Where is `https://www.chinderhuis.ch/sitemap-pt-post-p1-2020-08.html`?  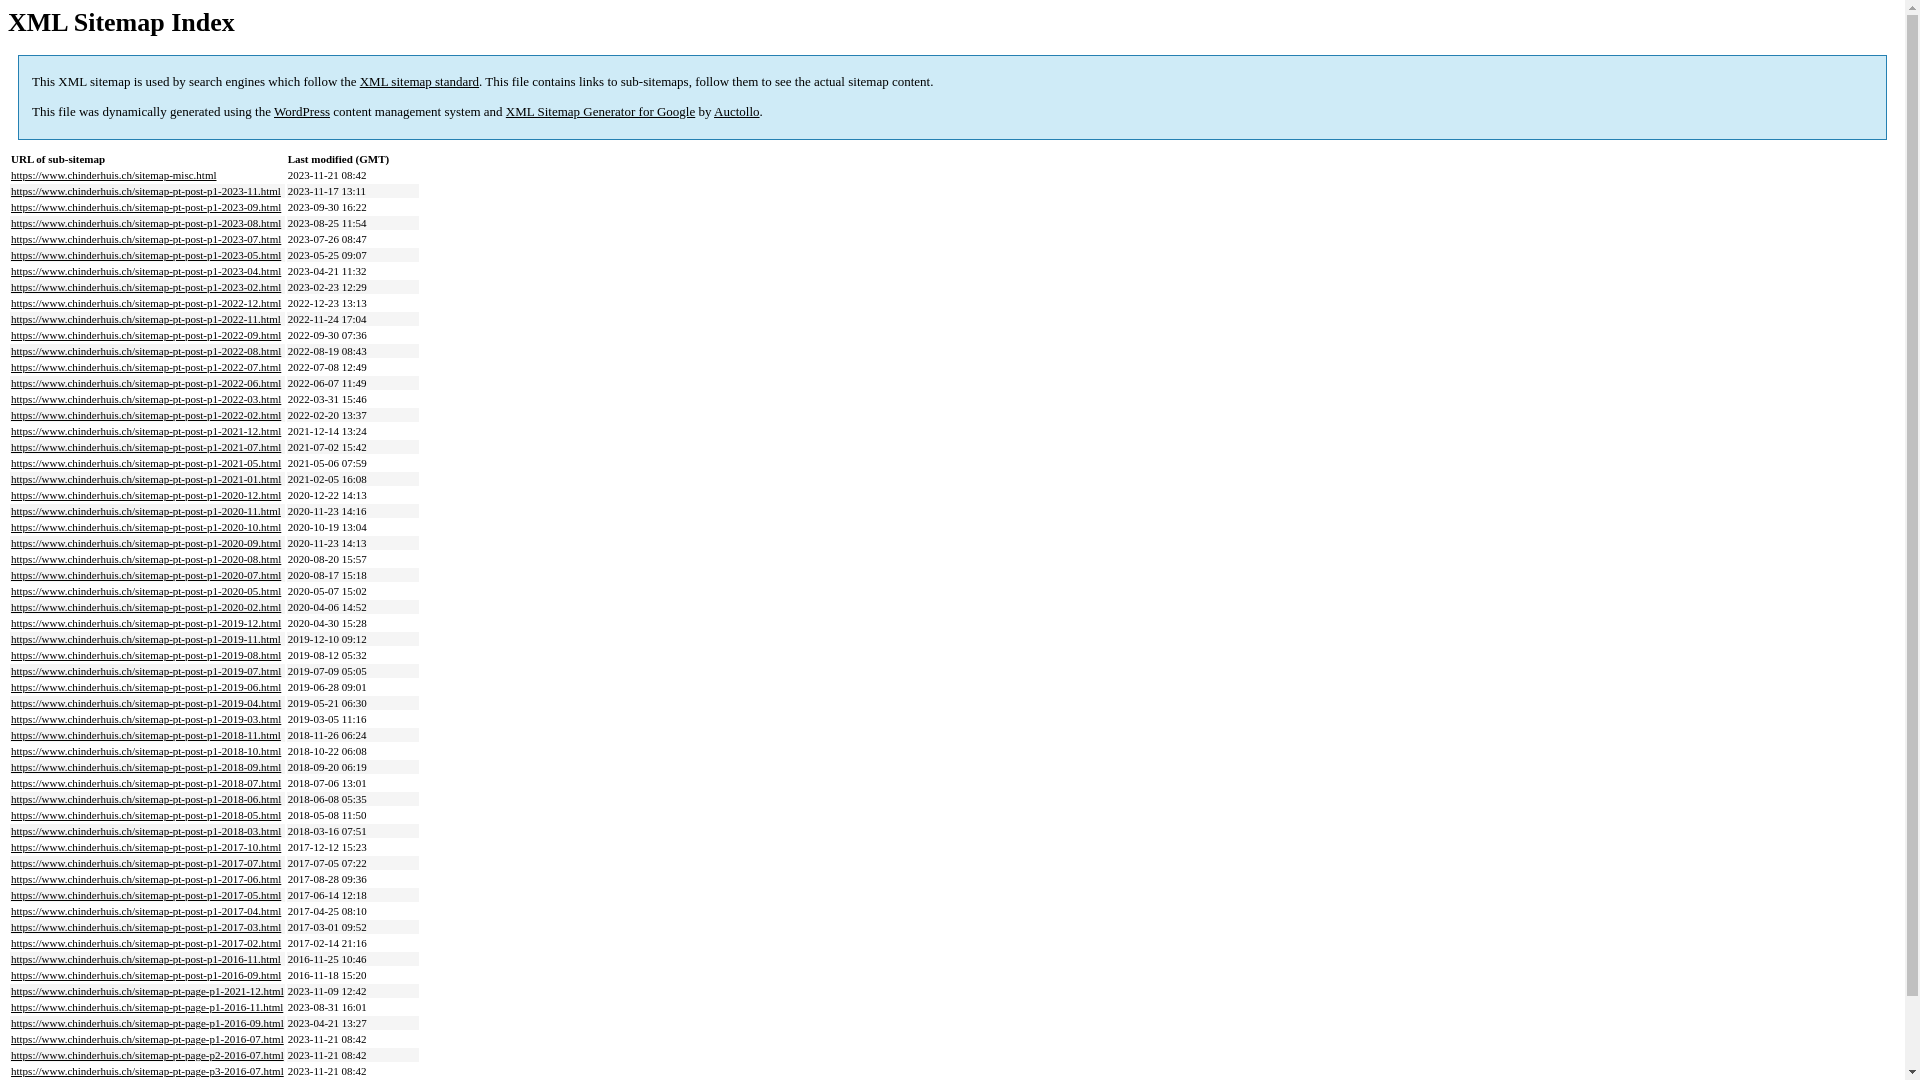
https://www.chinderhuis.ch/sitemap-pt-post-p1-2020-08.html is located at coordinates (146, 559).